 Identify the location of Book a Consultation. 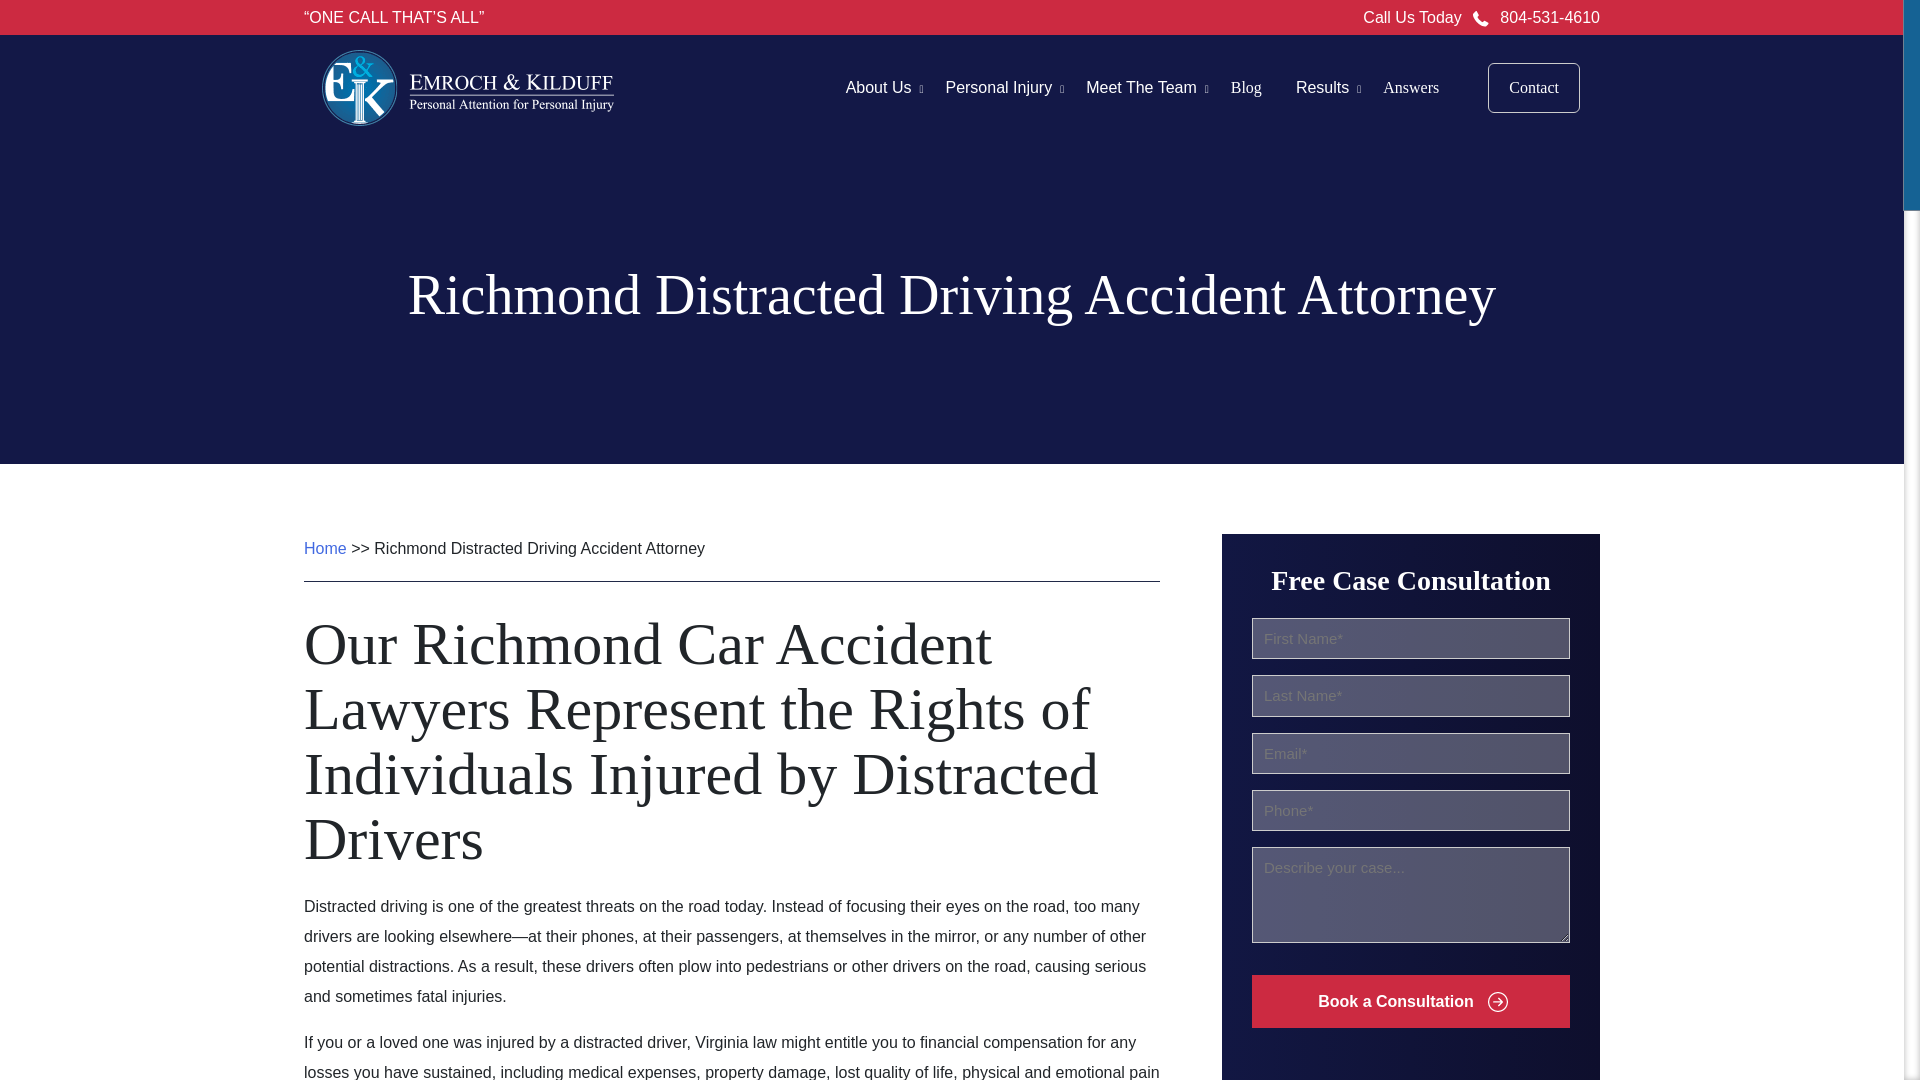
(1410, 1002).